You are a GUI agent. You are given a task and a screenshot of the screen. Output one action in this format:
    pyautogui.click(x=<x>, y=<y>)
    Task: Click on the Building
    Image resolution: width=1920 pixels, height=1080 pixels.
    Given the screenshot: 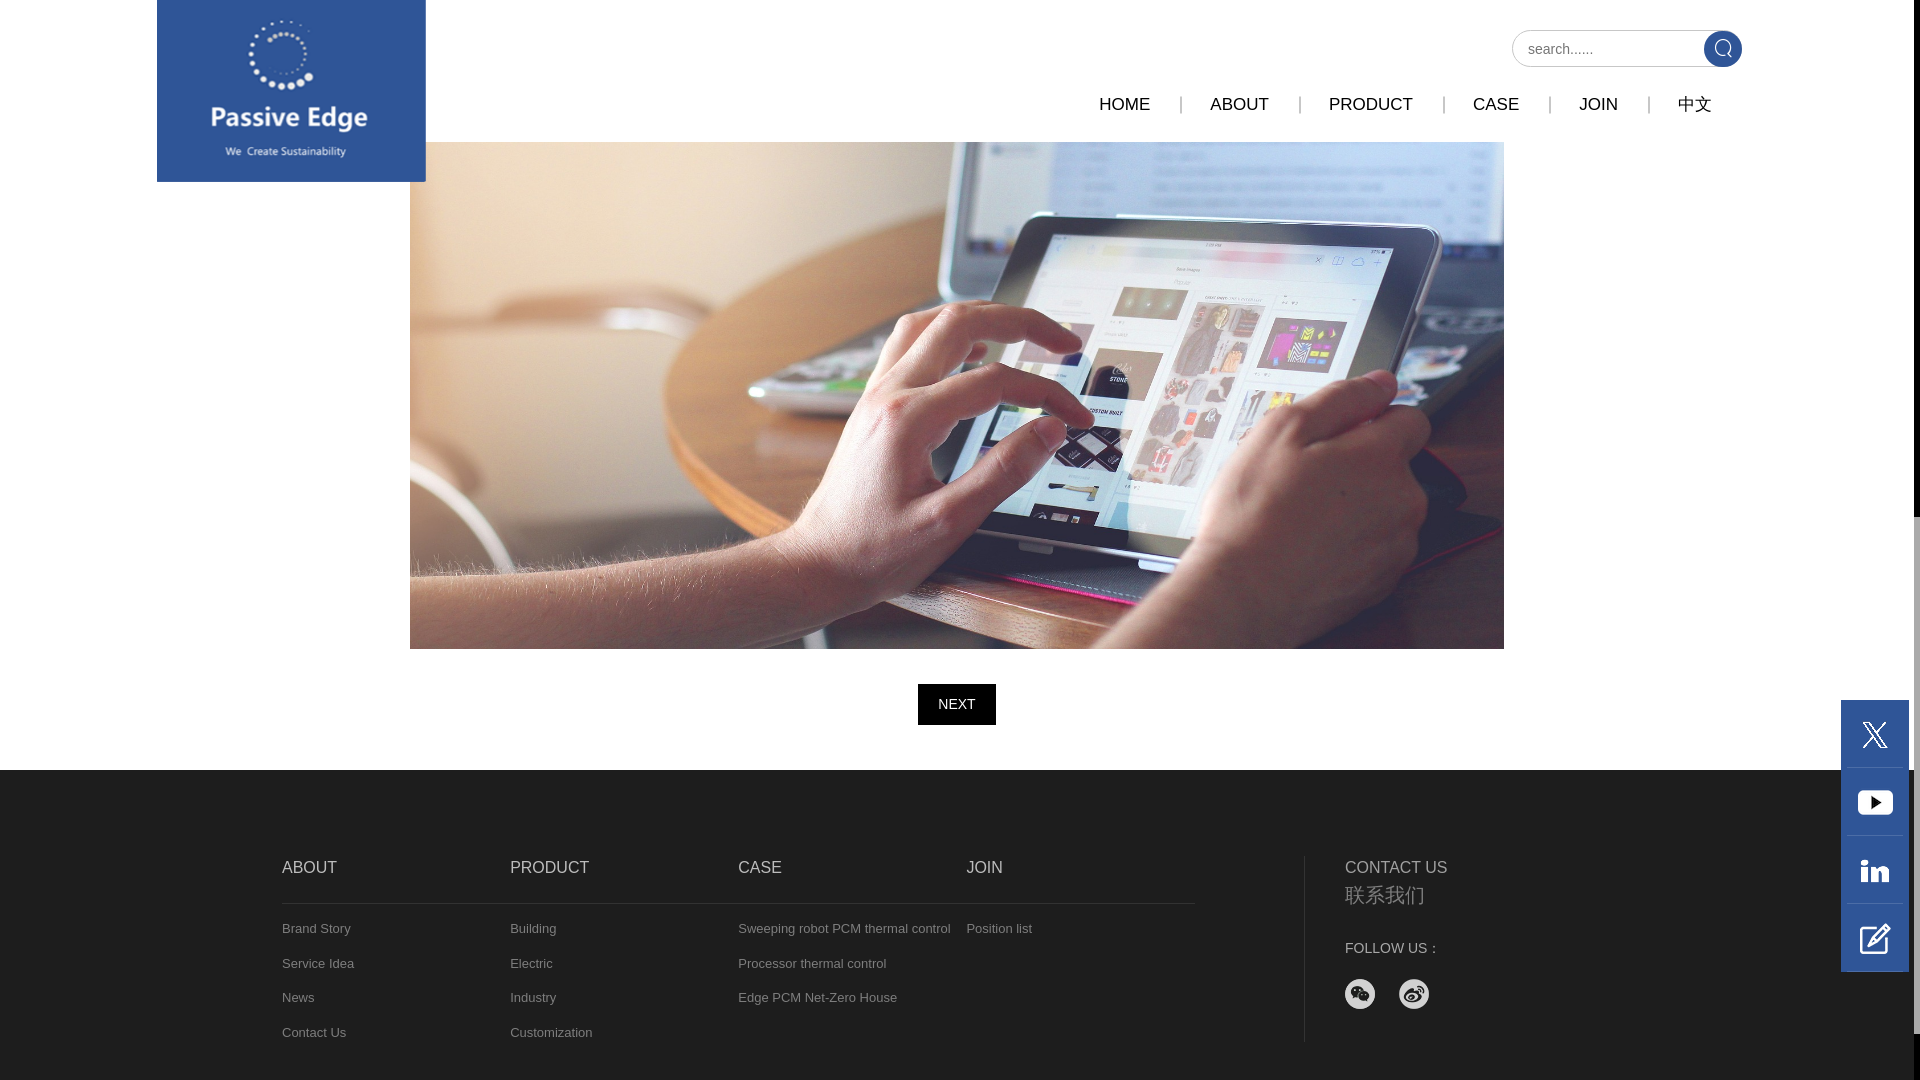 What is the action you would take?
    pyautogui.click(x=624, y=928)
    